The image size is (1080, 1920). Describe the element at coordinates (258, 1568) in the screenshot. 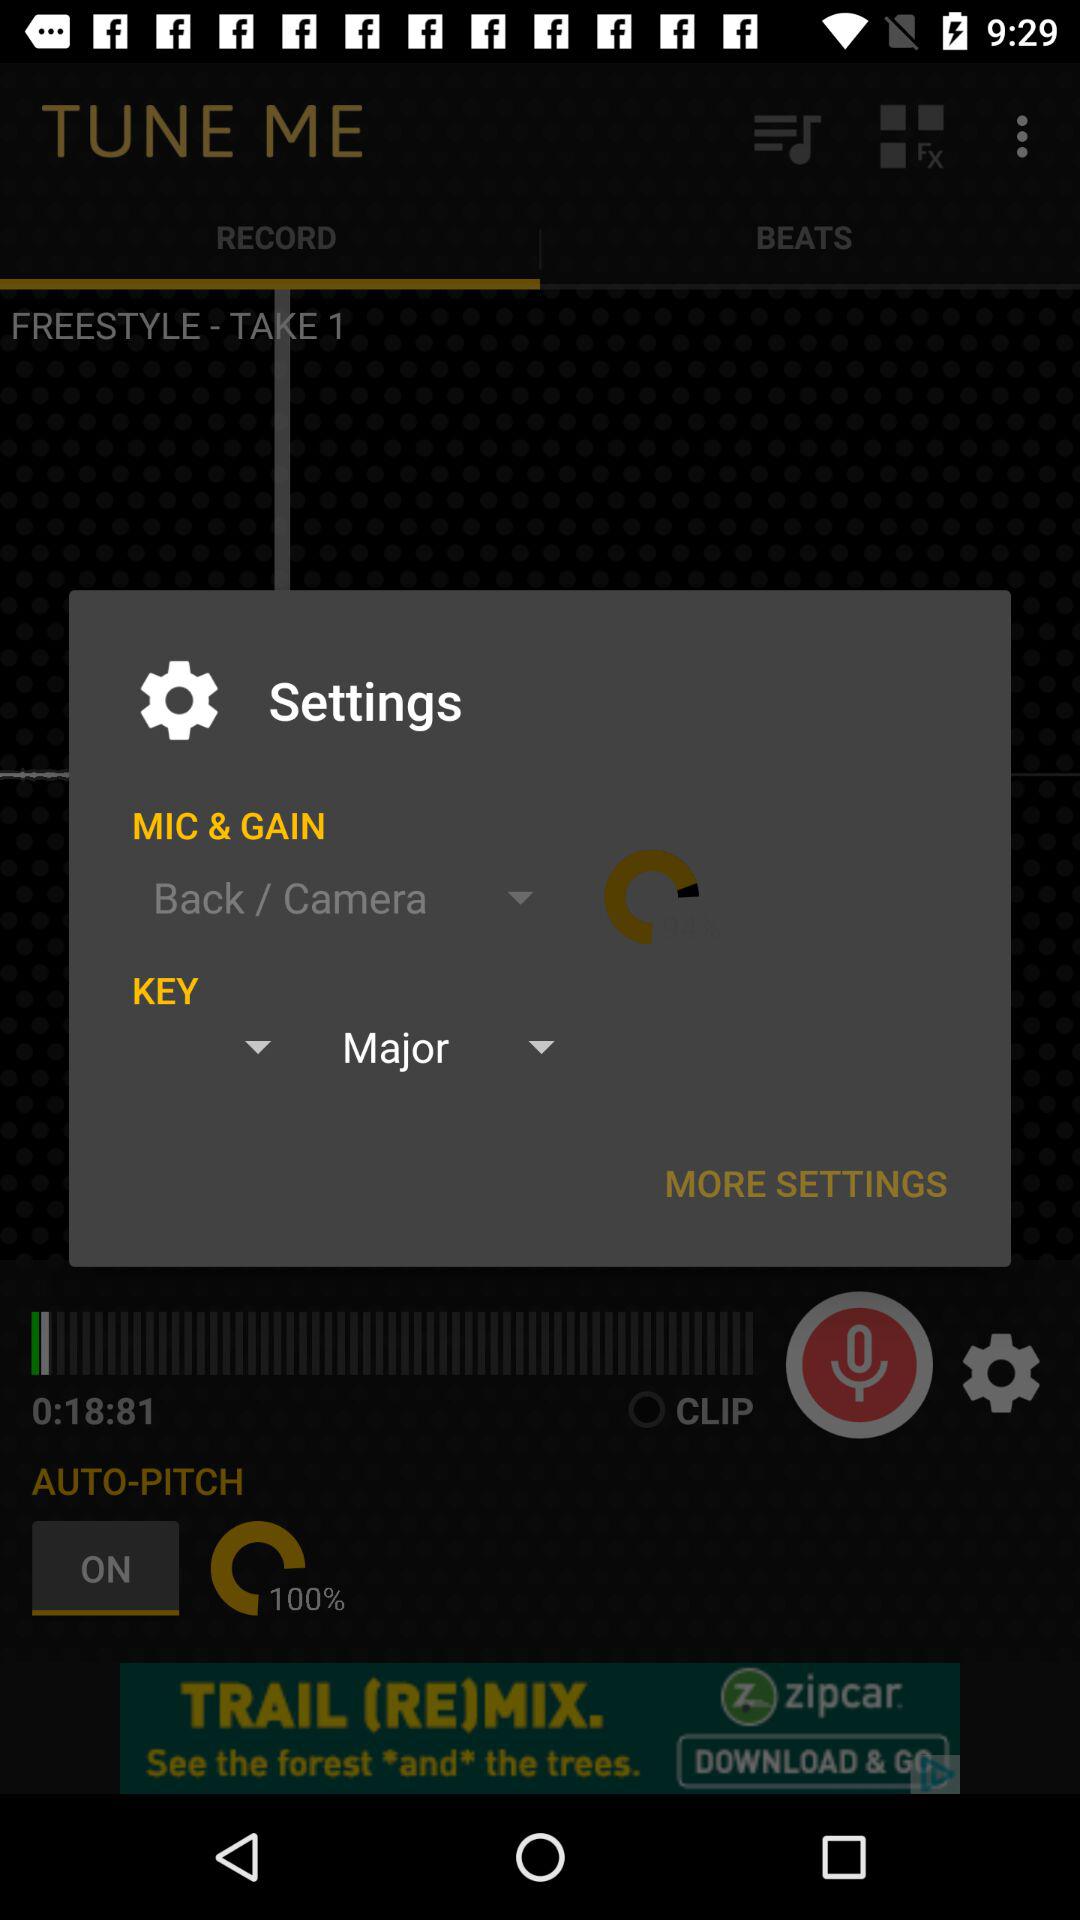

I see `launch item below auto-pitch icon` at that location.